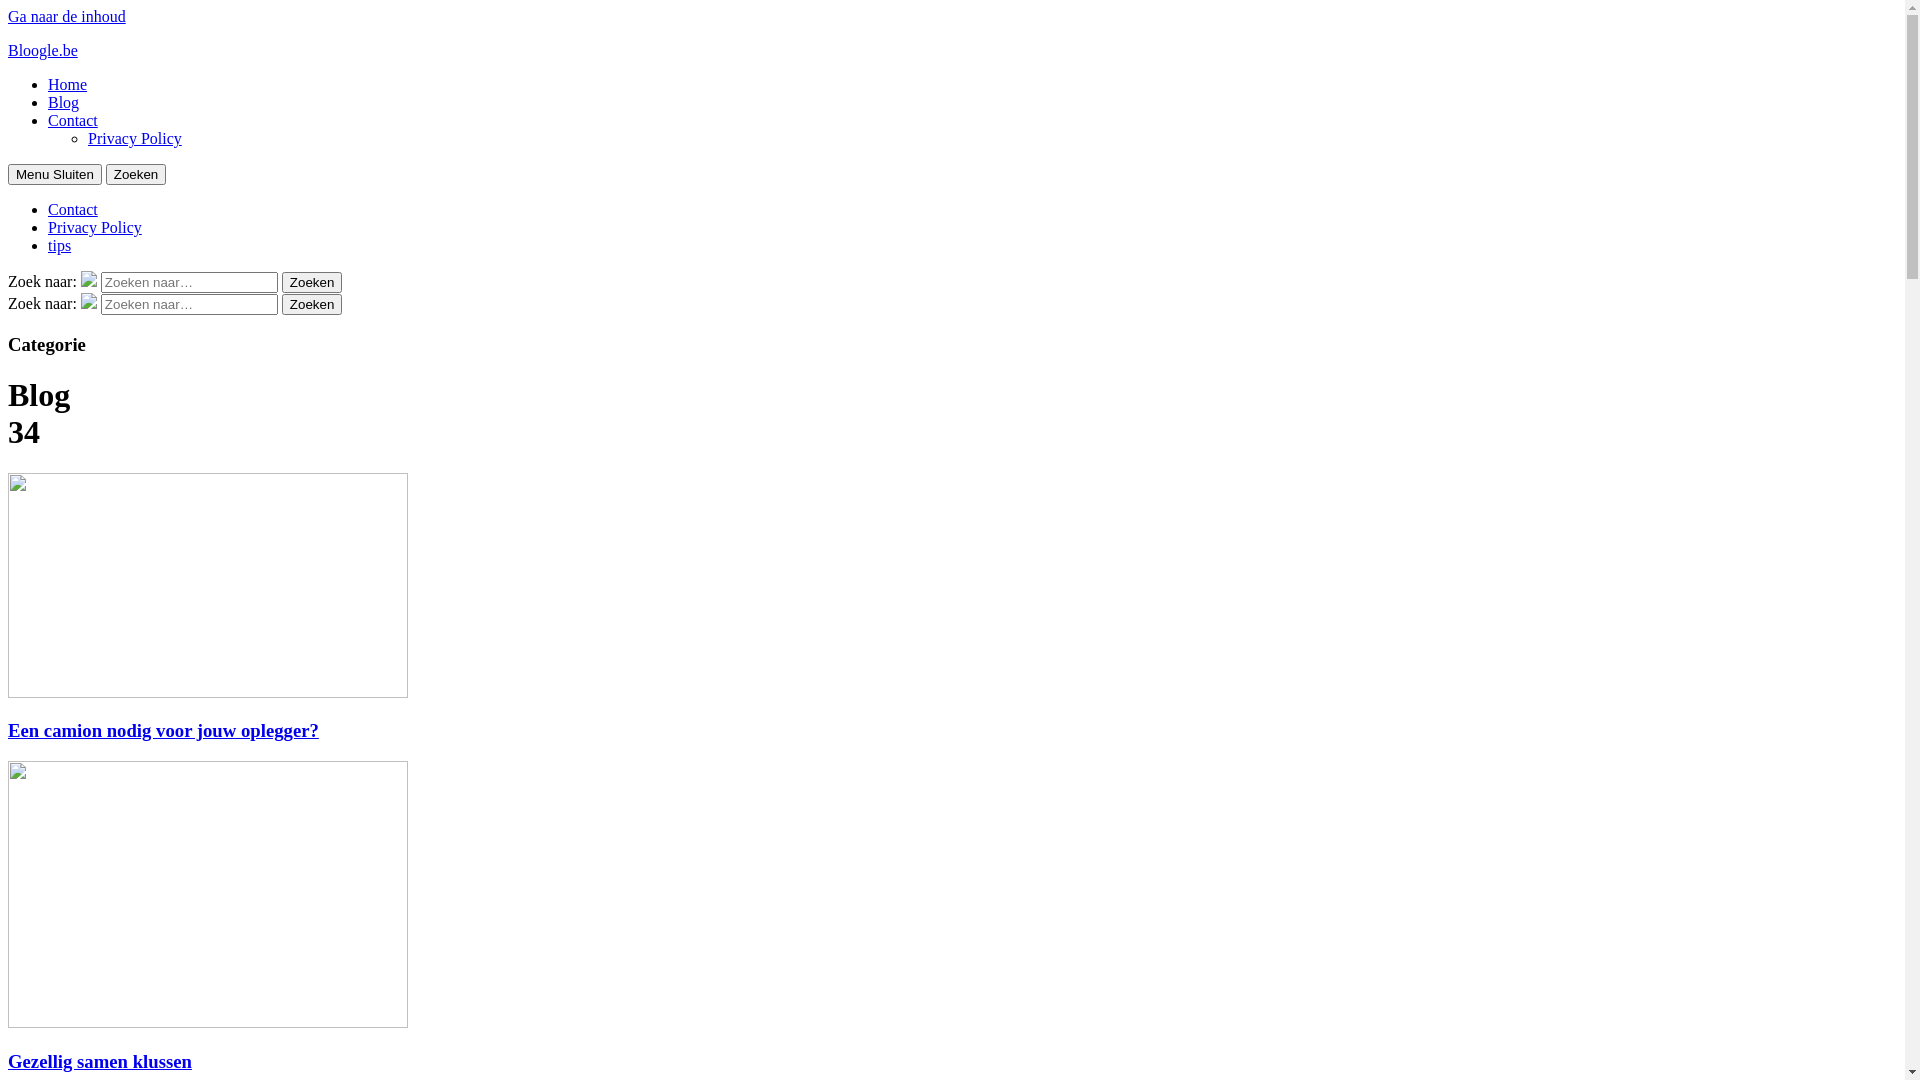 Image resolution: width=1920 pixels, height=1080 pixels. What do you see at coordinates (312, 304) in the screenshot?
I see `Zoeken` at bounding box center [312, 304].